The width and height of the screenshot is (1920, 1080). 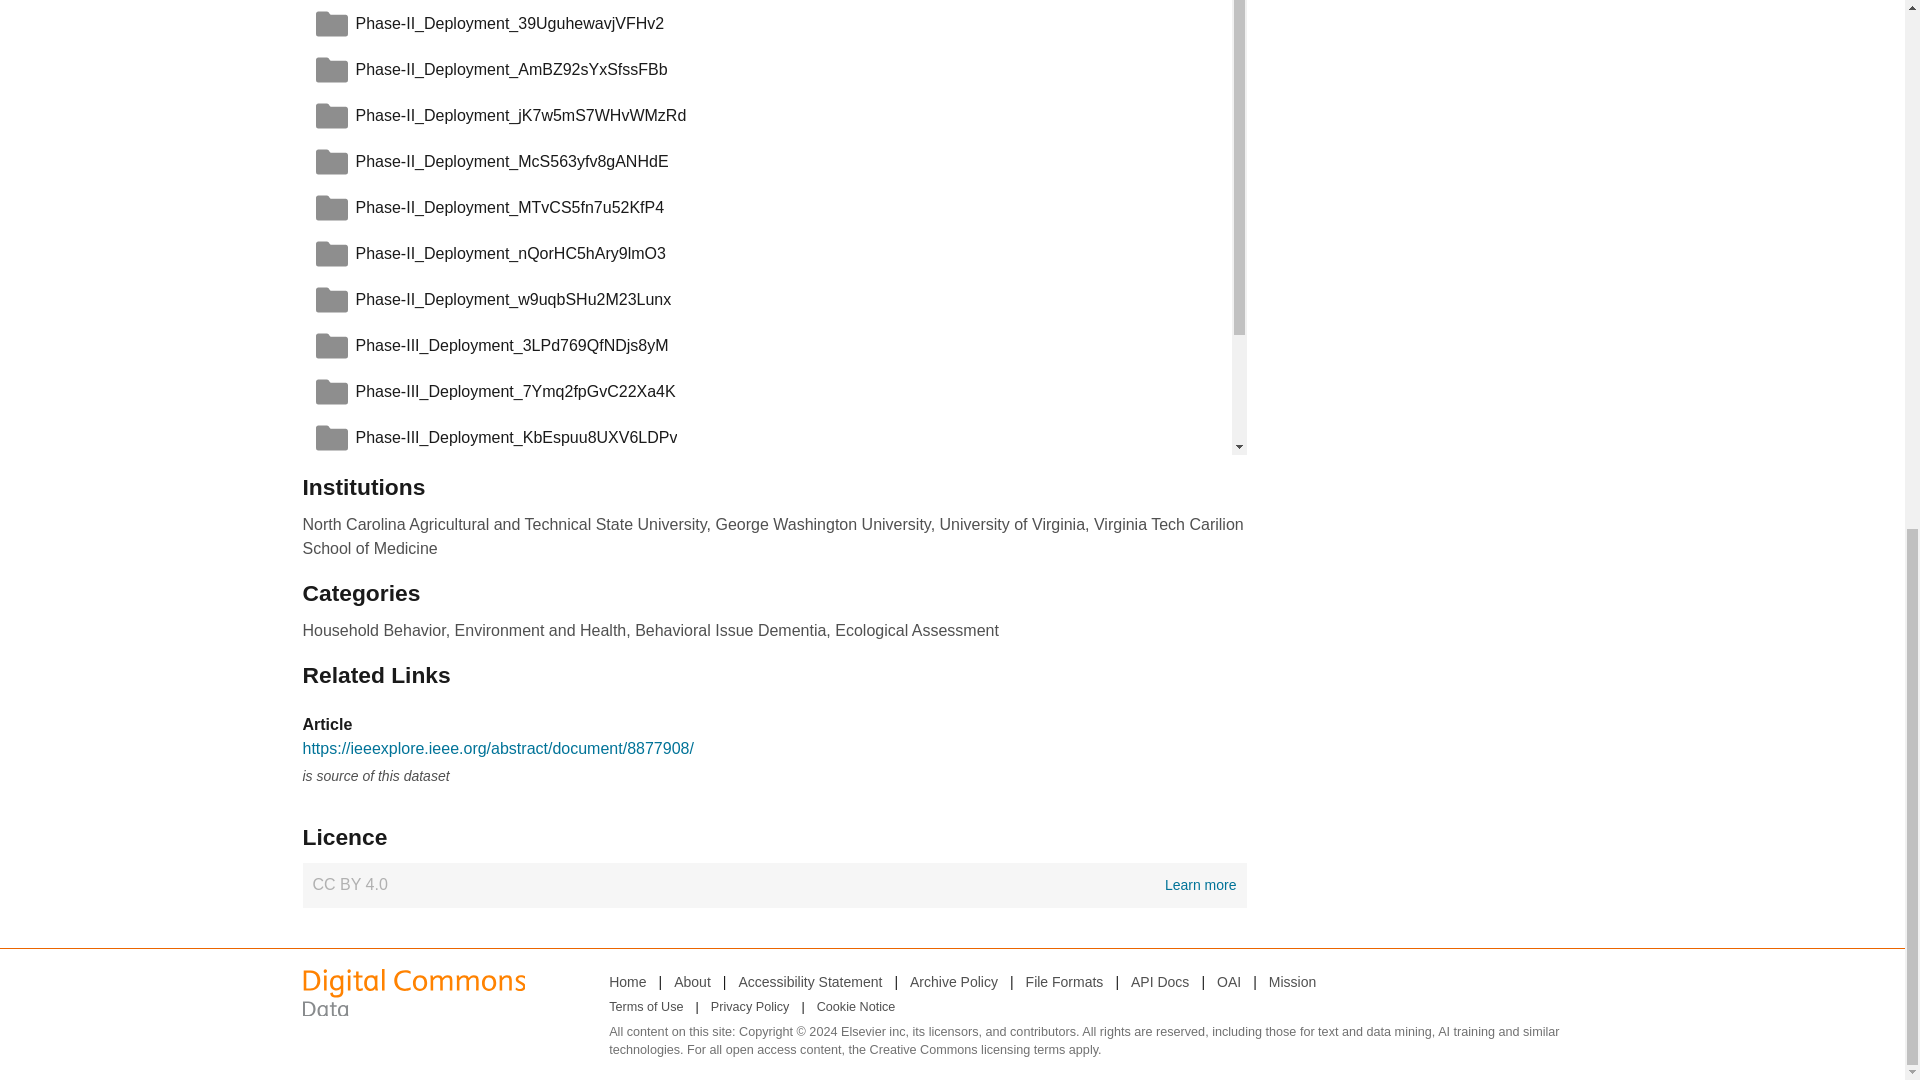 What do you see at coordinates (809, 980) in the screenshot?
I see `Accessibility Statement` at bounding box center [809, 980].